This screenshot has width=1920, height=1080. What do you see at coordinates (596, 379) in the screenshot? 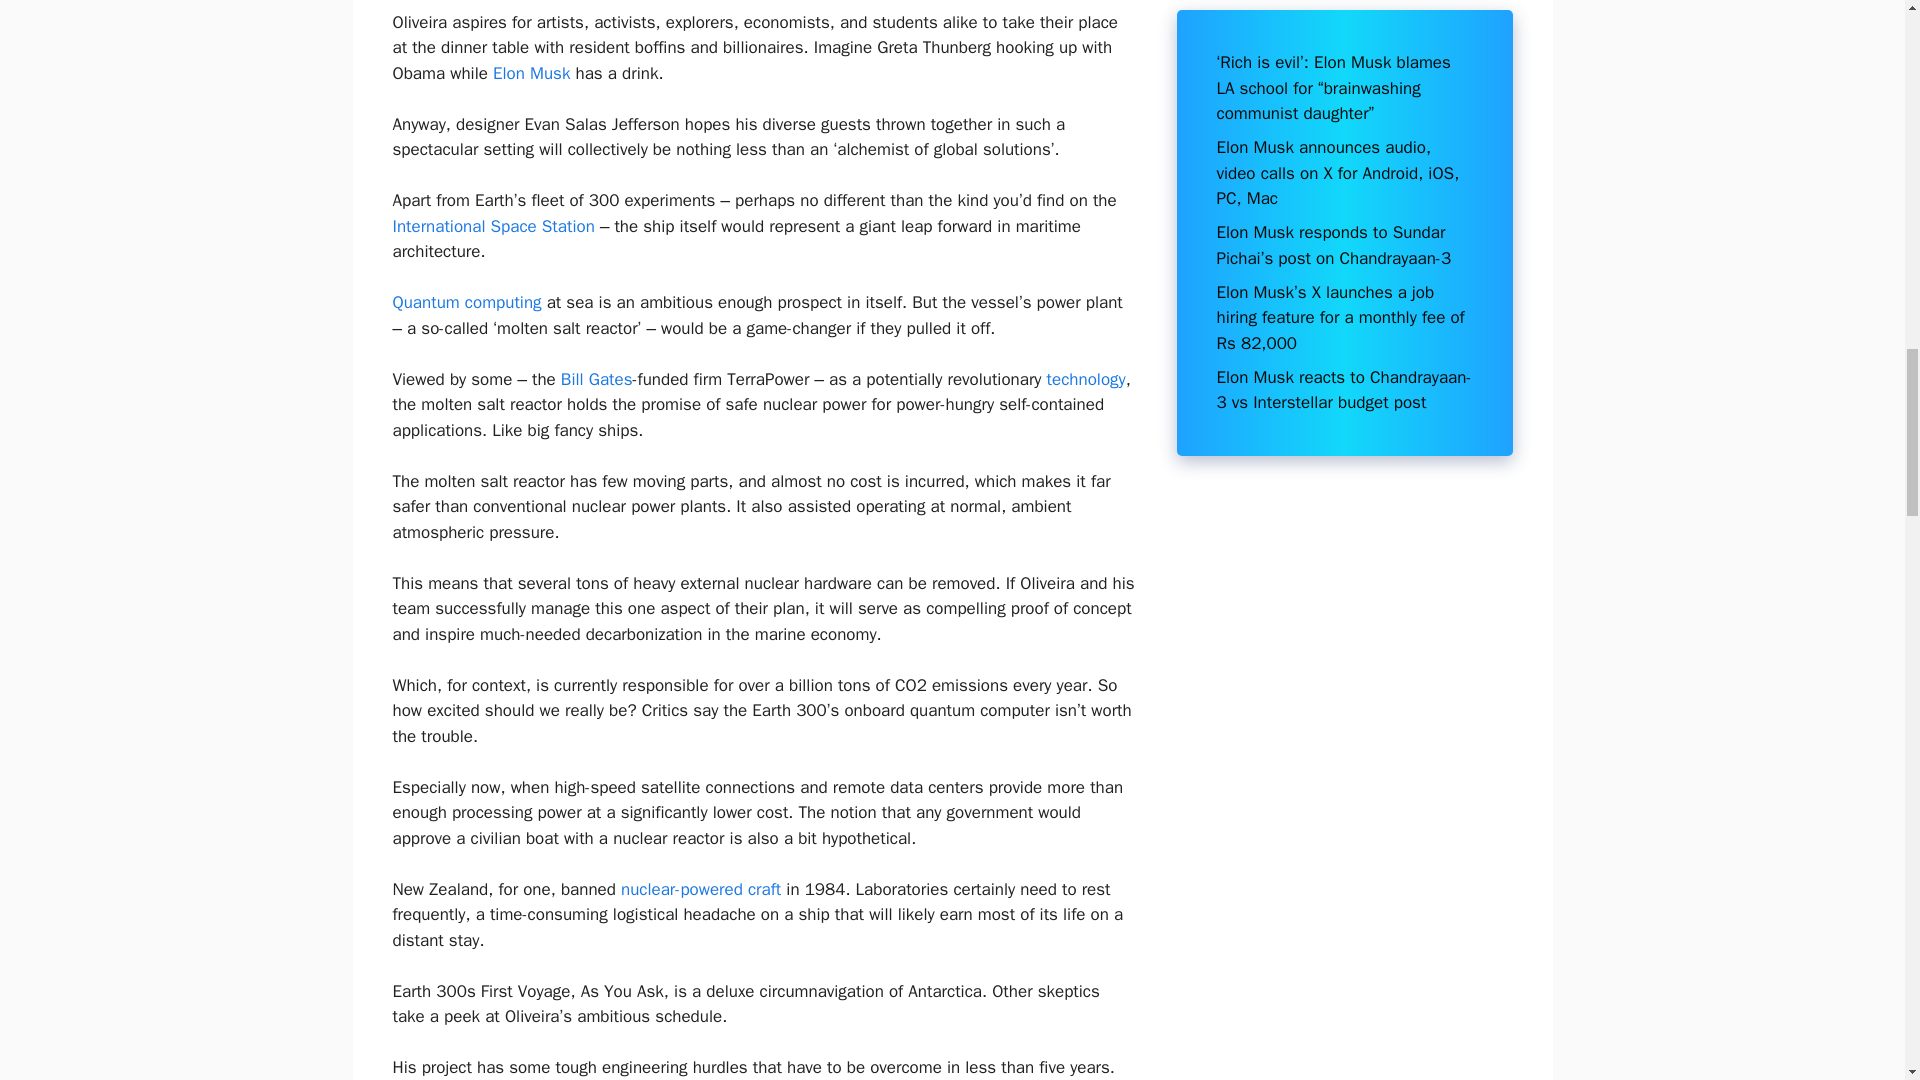
I see `Bill Gates` at bounding box center [596, 379].